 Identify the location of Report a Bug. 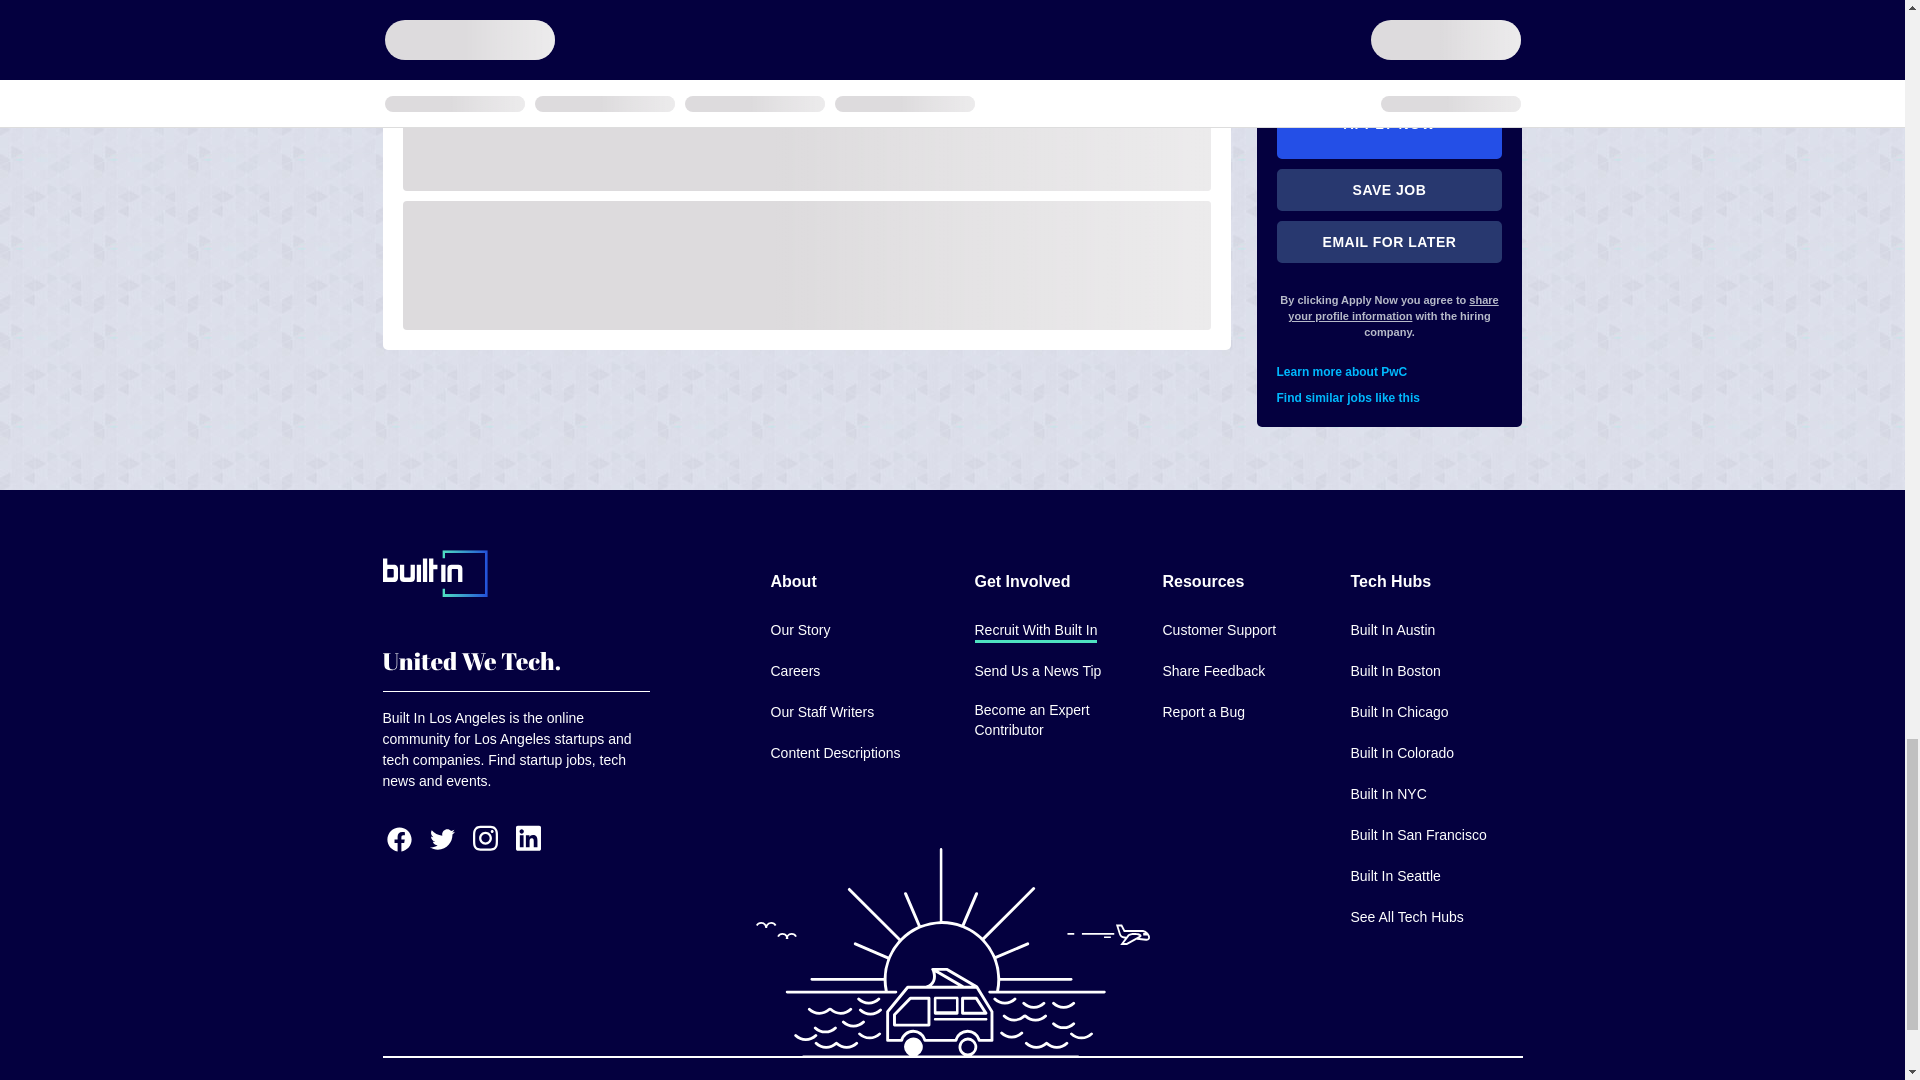
(1202, 713).